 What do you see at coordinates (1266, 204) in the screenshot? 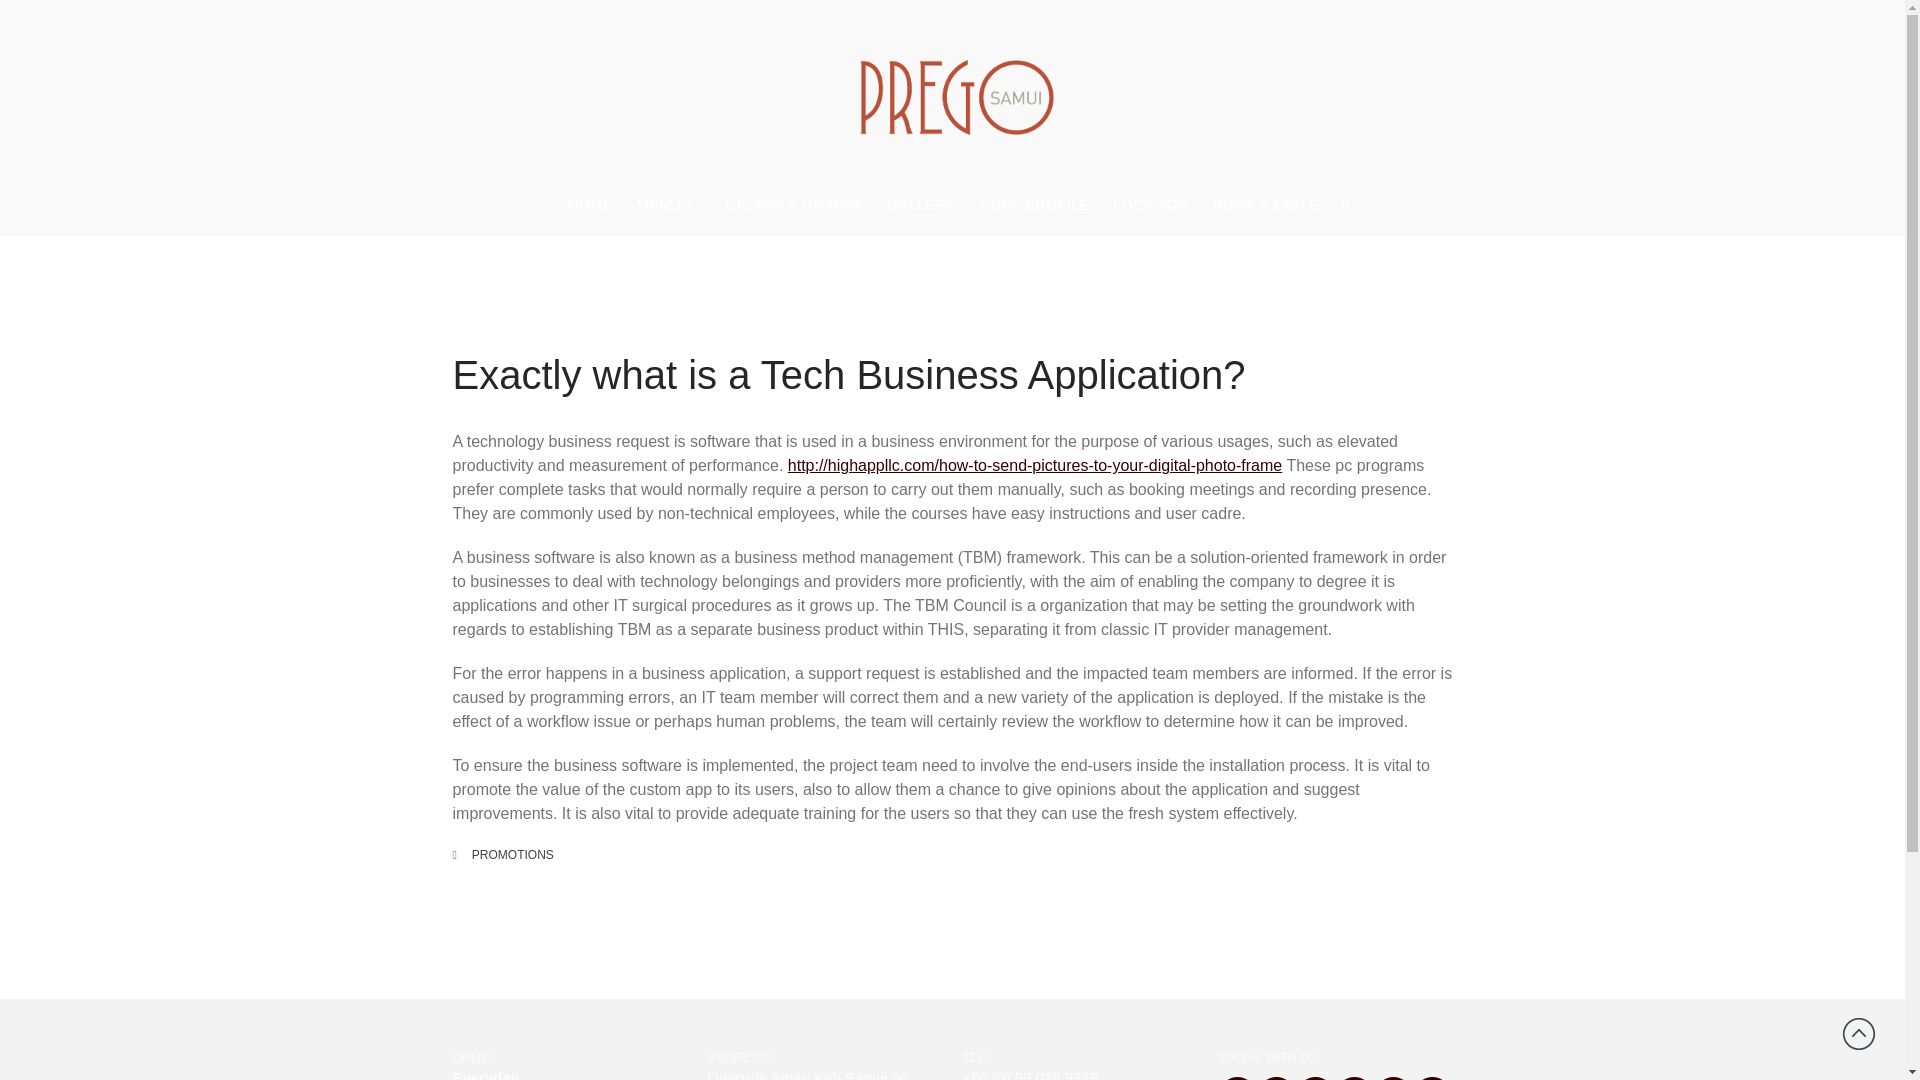
I see `BOOK A TABLE` at bounding box center [1266, 204].